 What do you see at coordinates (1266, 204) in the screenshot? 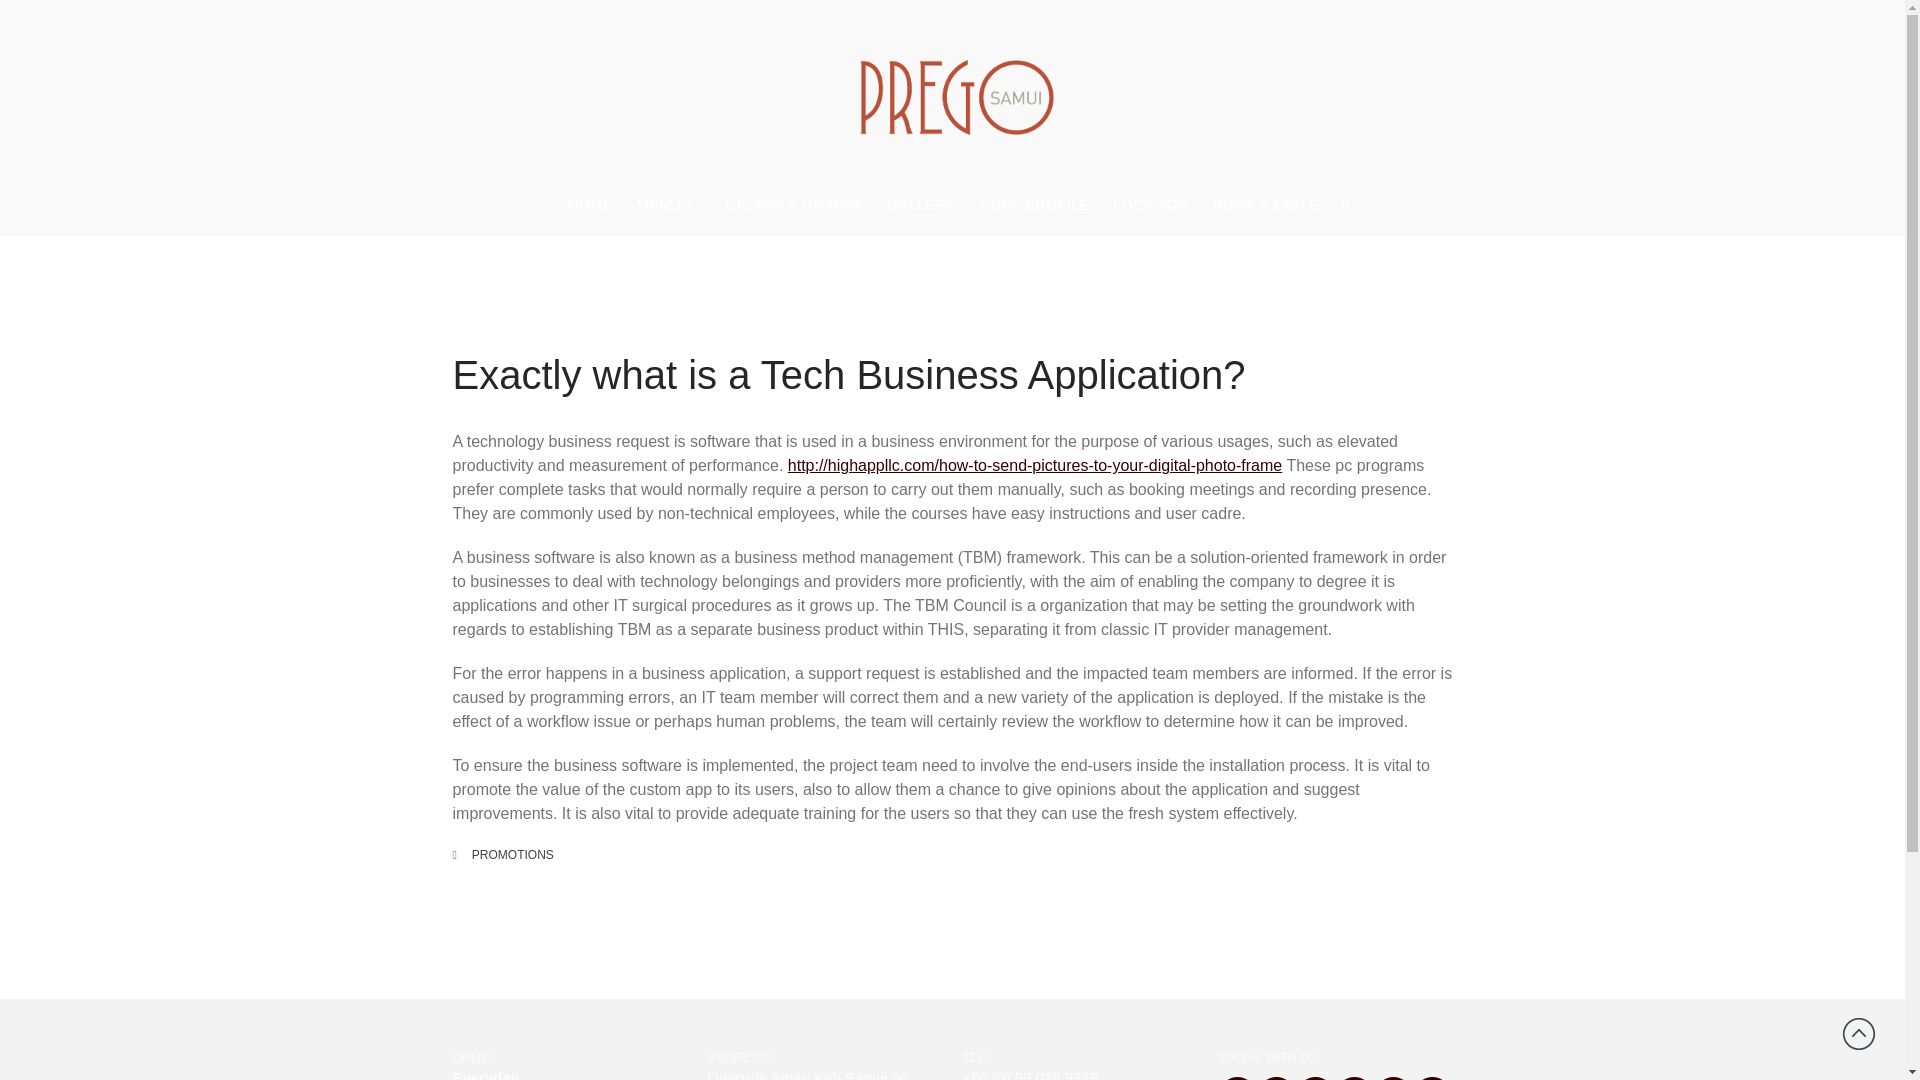
I see `BOOK A TABLE` at bounding box center [1266, 204].